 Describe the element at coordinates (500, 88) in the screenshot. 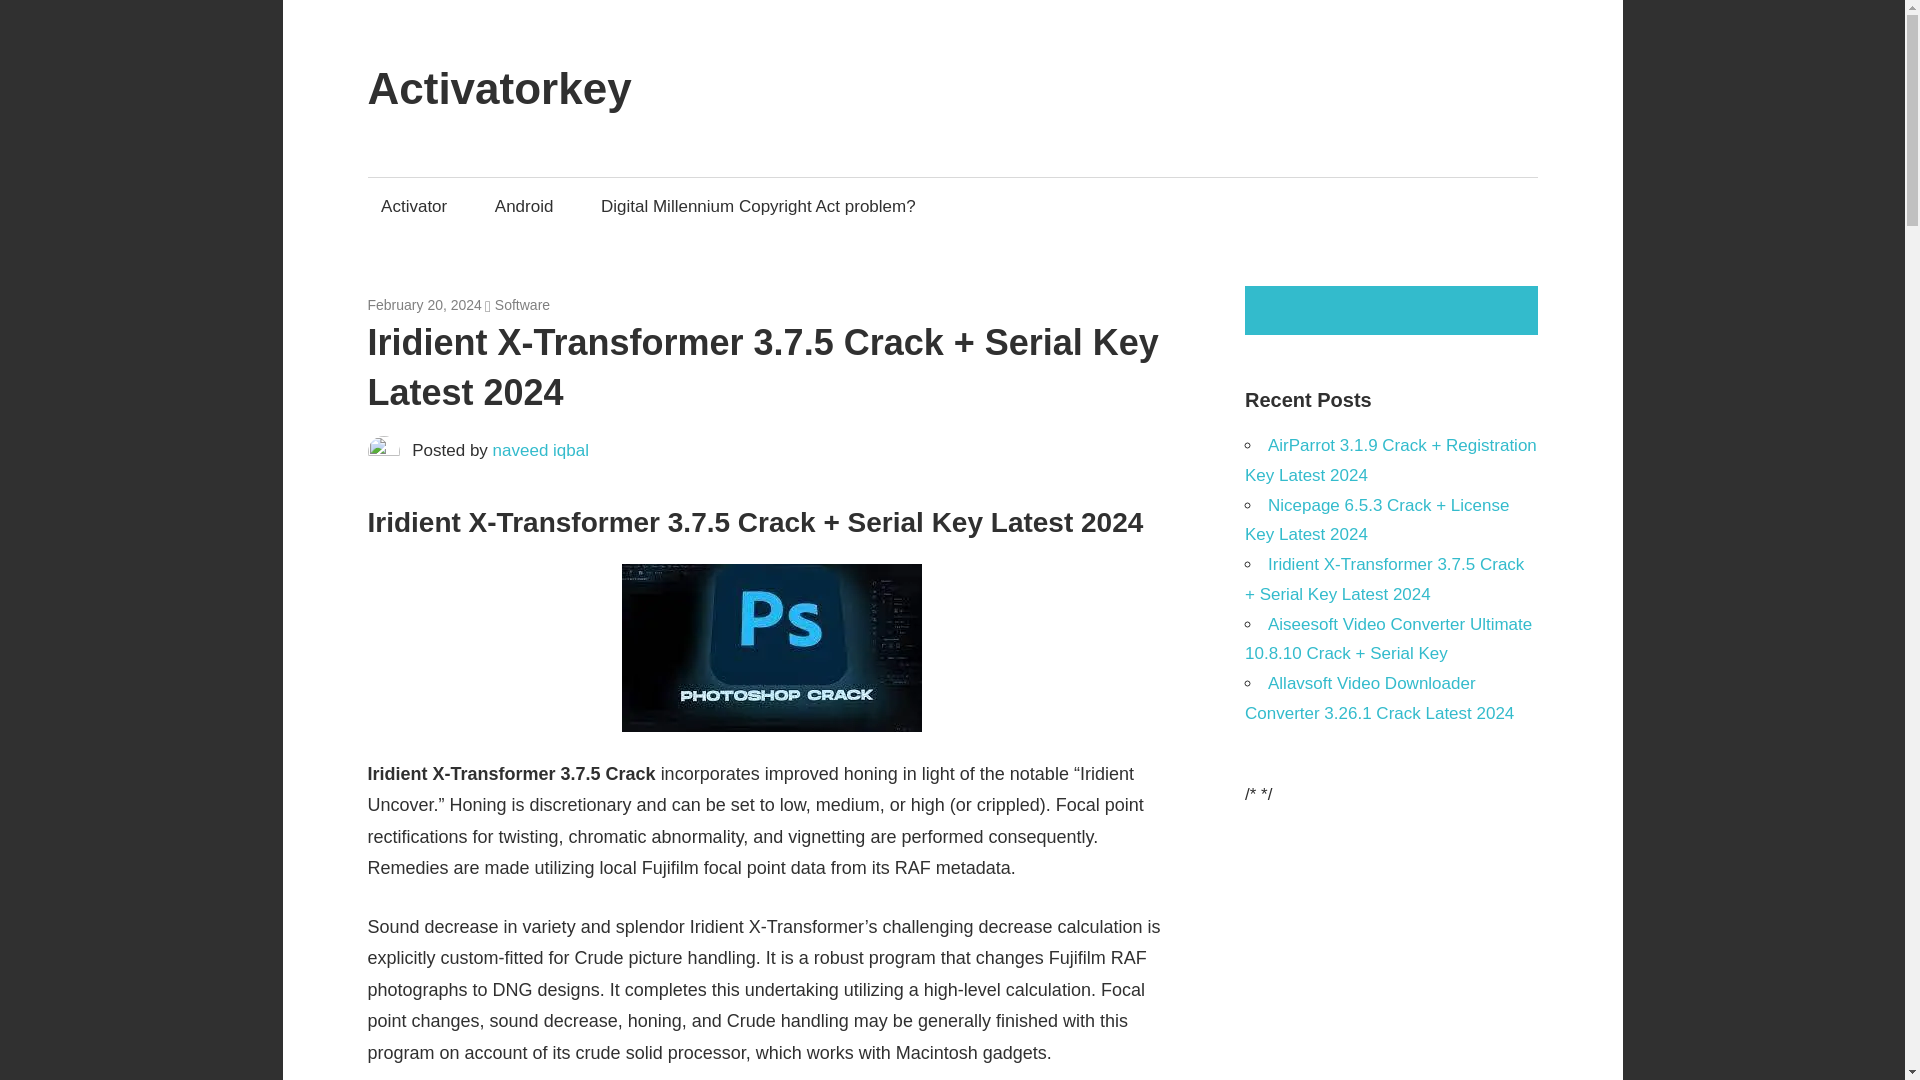

I see `Activatorkey` at that location.